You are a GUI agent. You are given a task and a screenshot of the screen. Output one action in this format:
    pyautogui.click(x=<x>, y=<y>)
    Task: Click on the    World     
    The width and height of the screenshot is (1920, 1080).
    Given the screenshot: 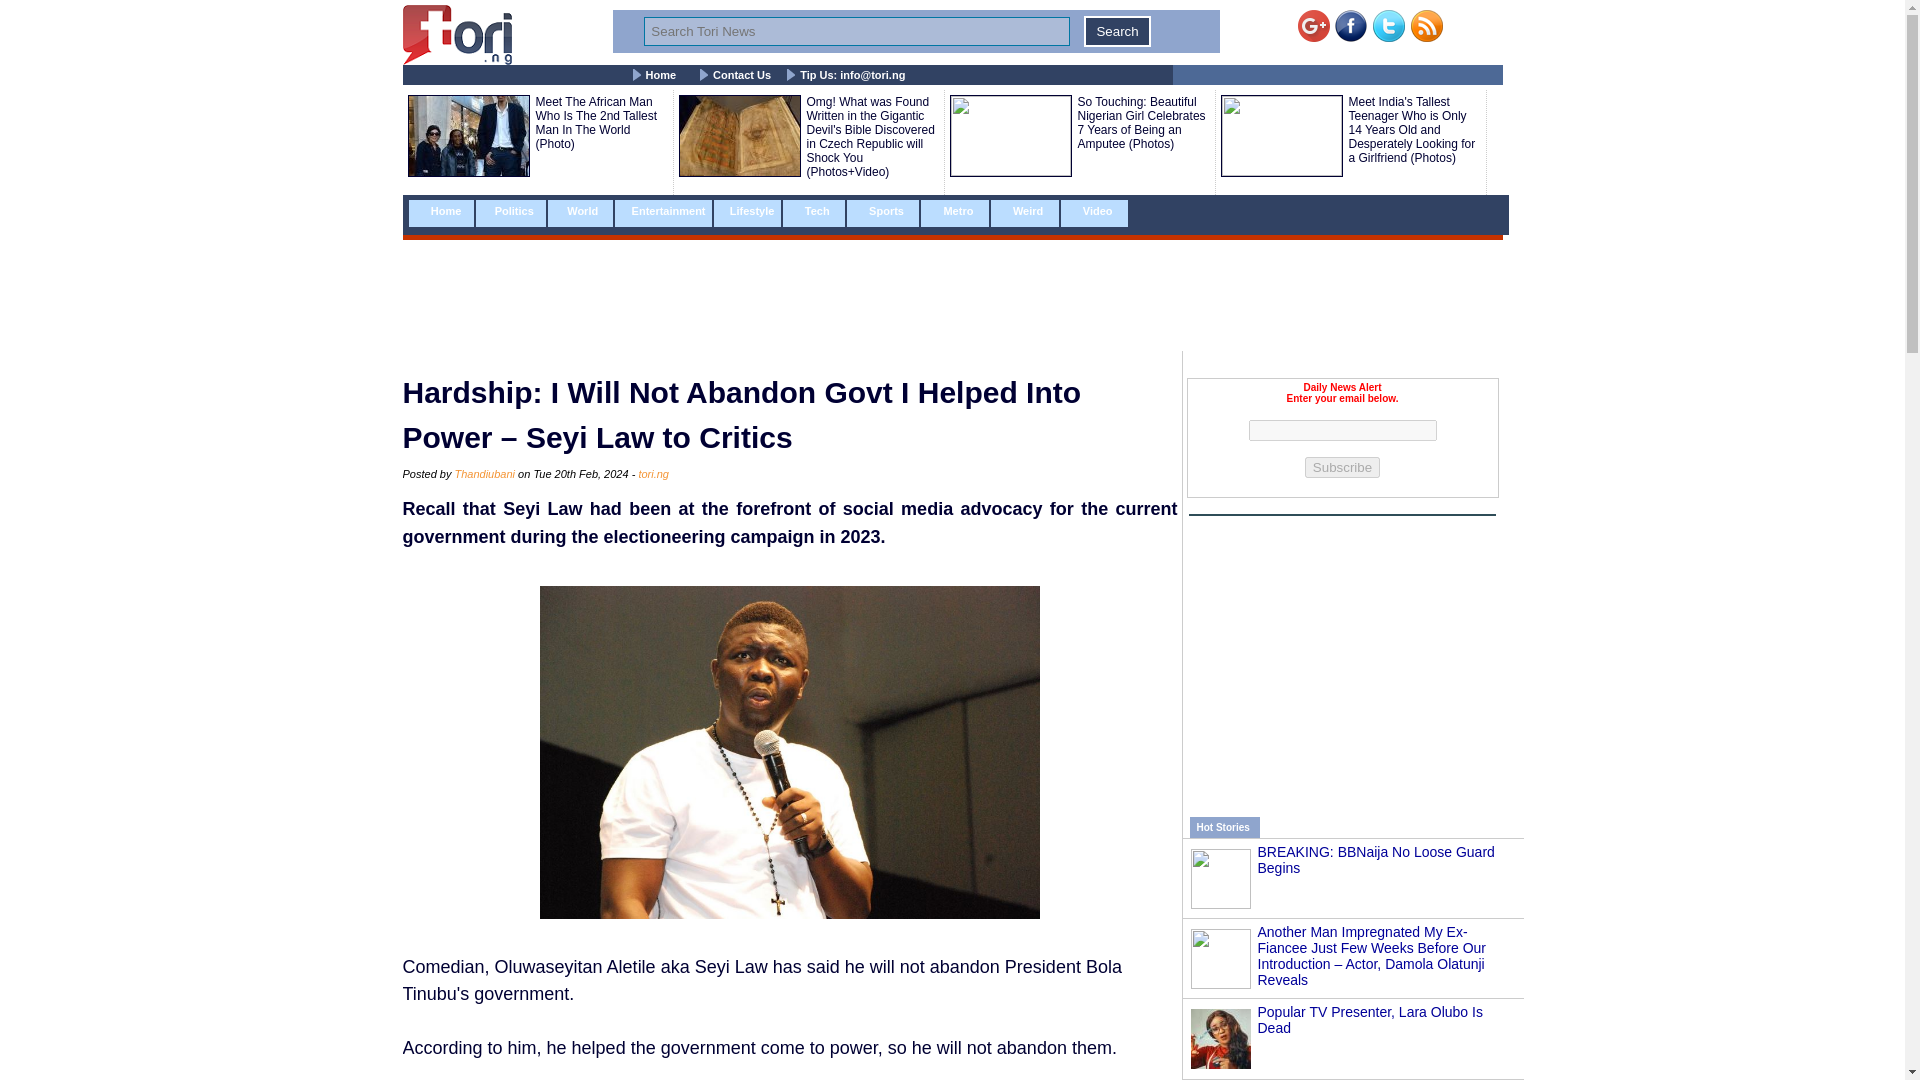 What is the action you would take?
    pyautogui.click(x=580, y=212)
    